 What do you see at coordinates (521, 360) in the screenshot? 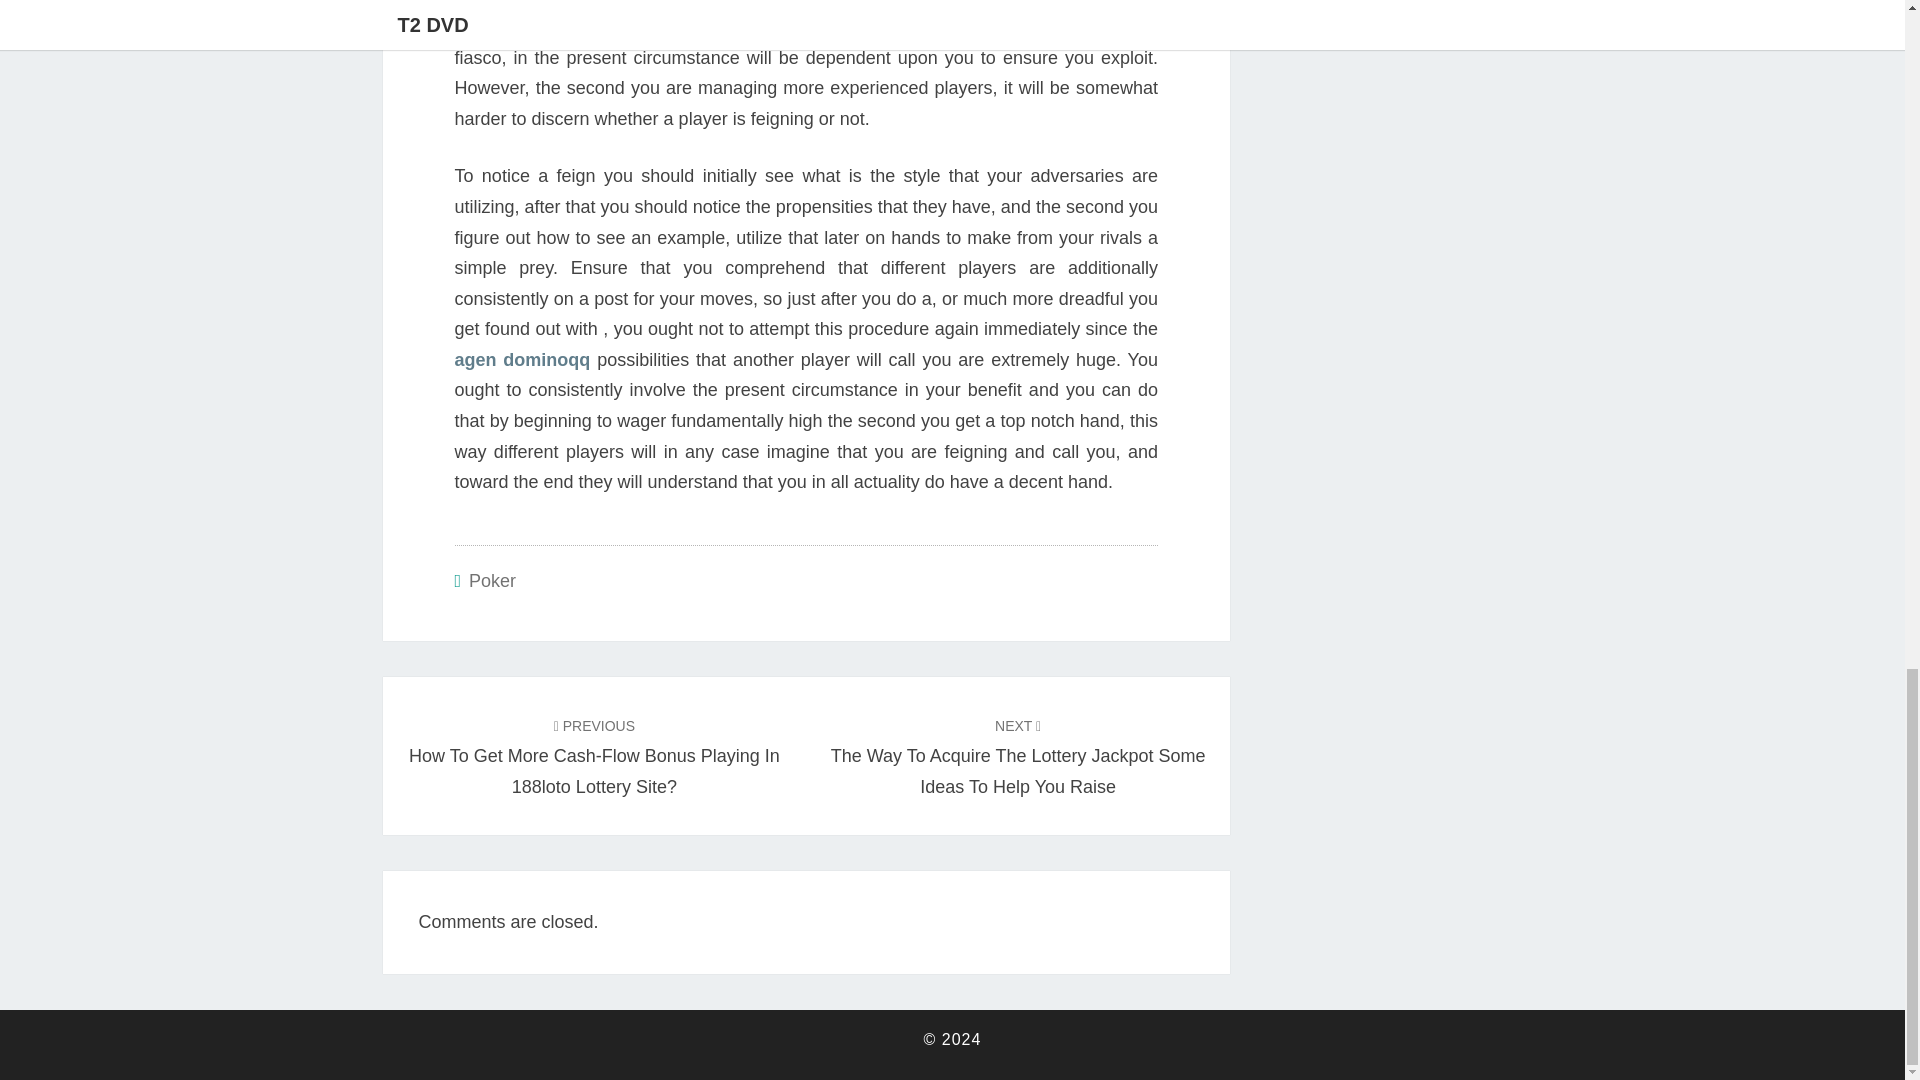
I see `agen dominoqq` at bounding box center [521, 360].